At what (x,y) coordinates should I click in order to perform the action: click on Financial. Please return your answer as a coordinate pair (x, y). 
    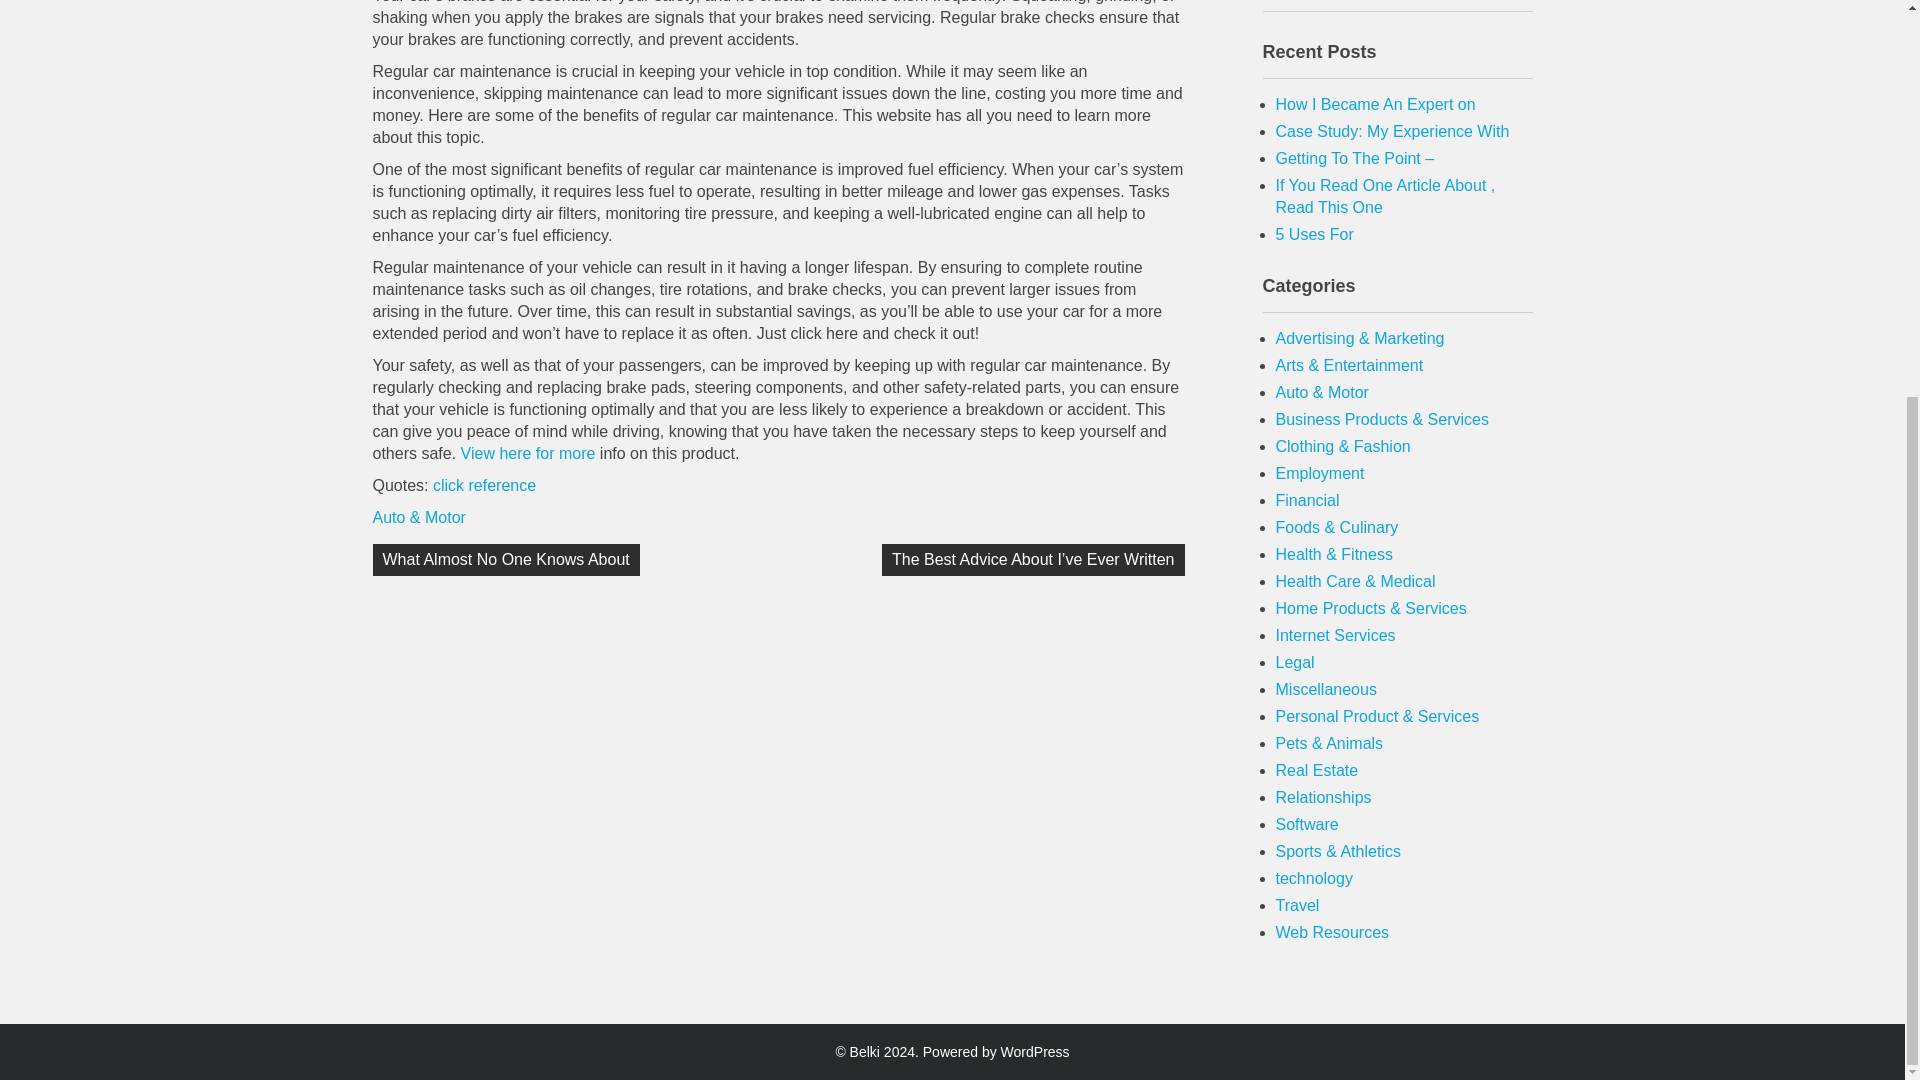
    Looking at the image, I should click on (1308, 500).